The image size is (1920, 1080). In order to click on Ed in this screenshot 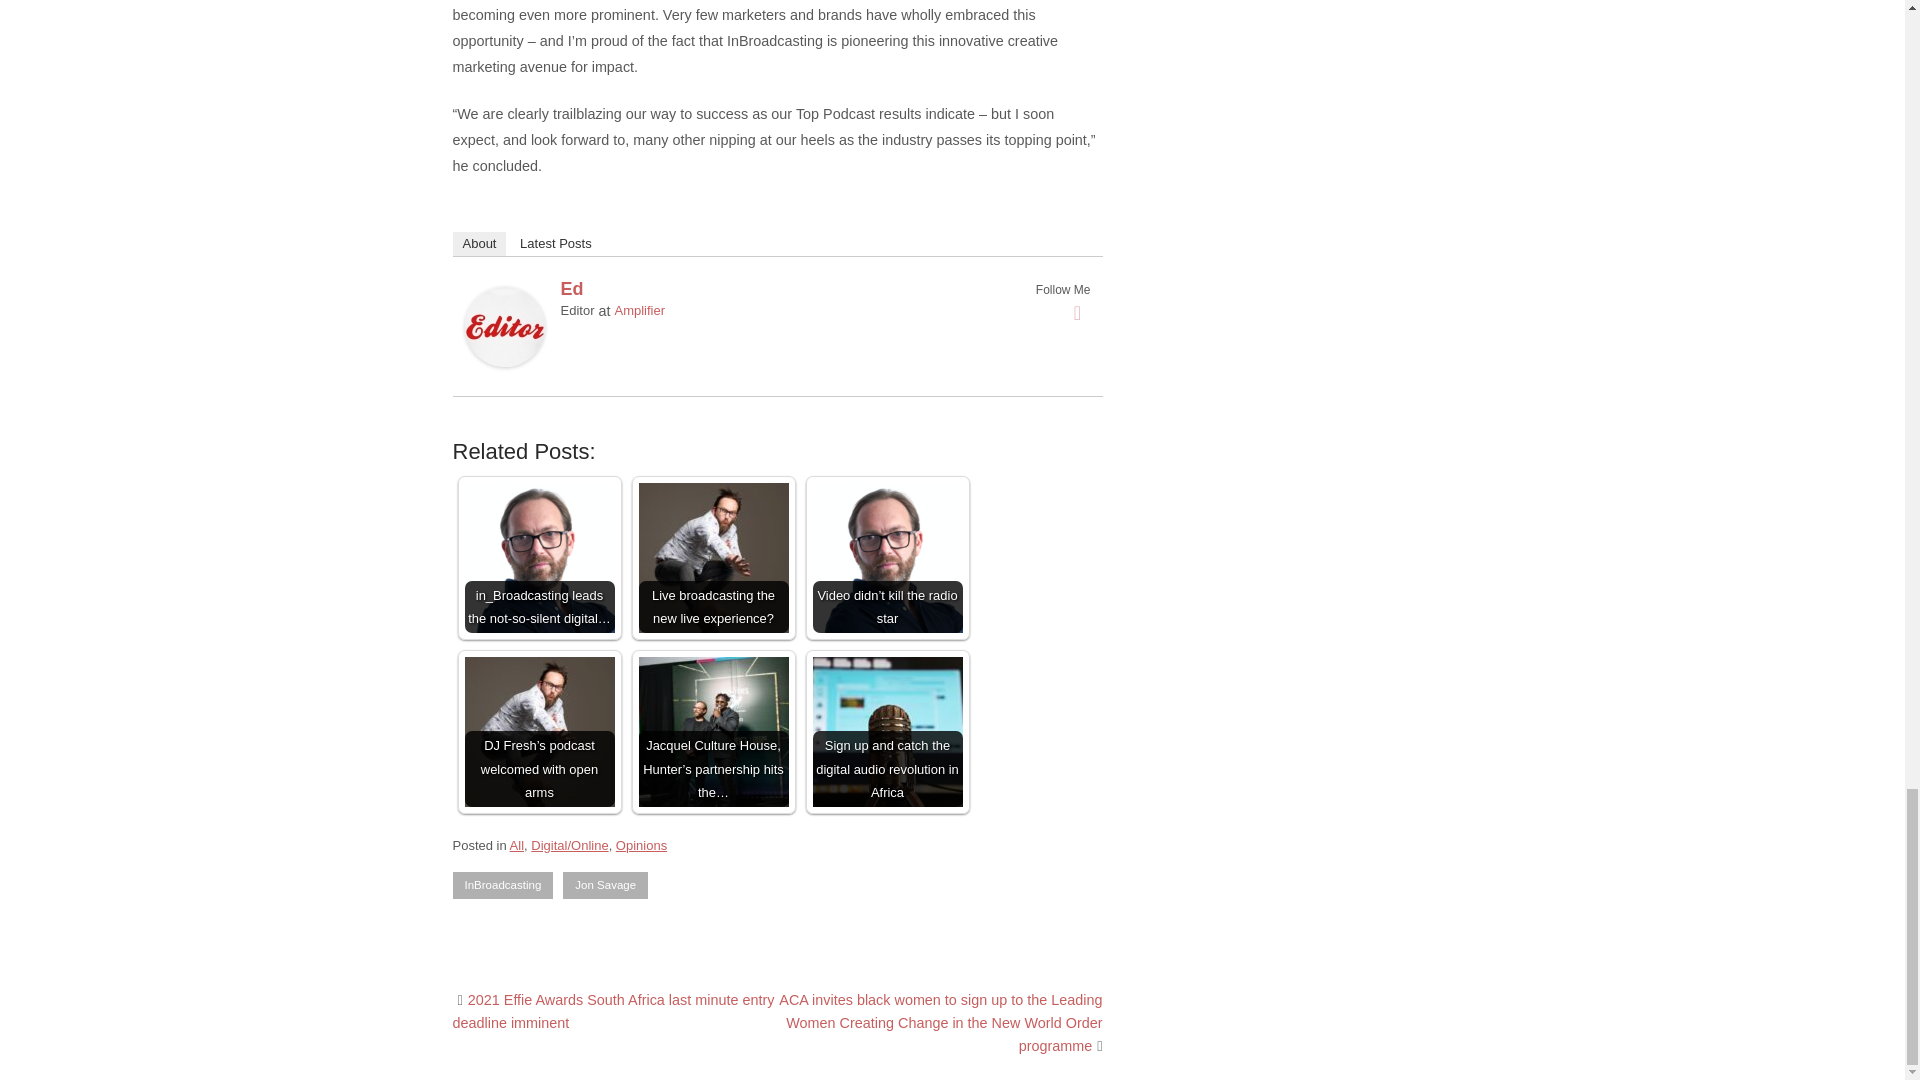, I will do `click(572, 288)`.